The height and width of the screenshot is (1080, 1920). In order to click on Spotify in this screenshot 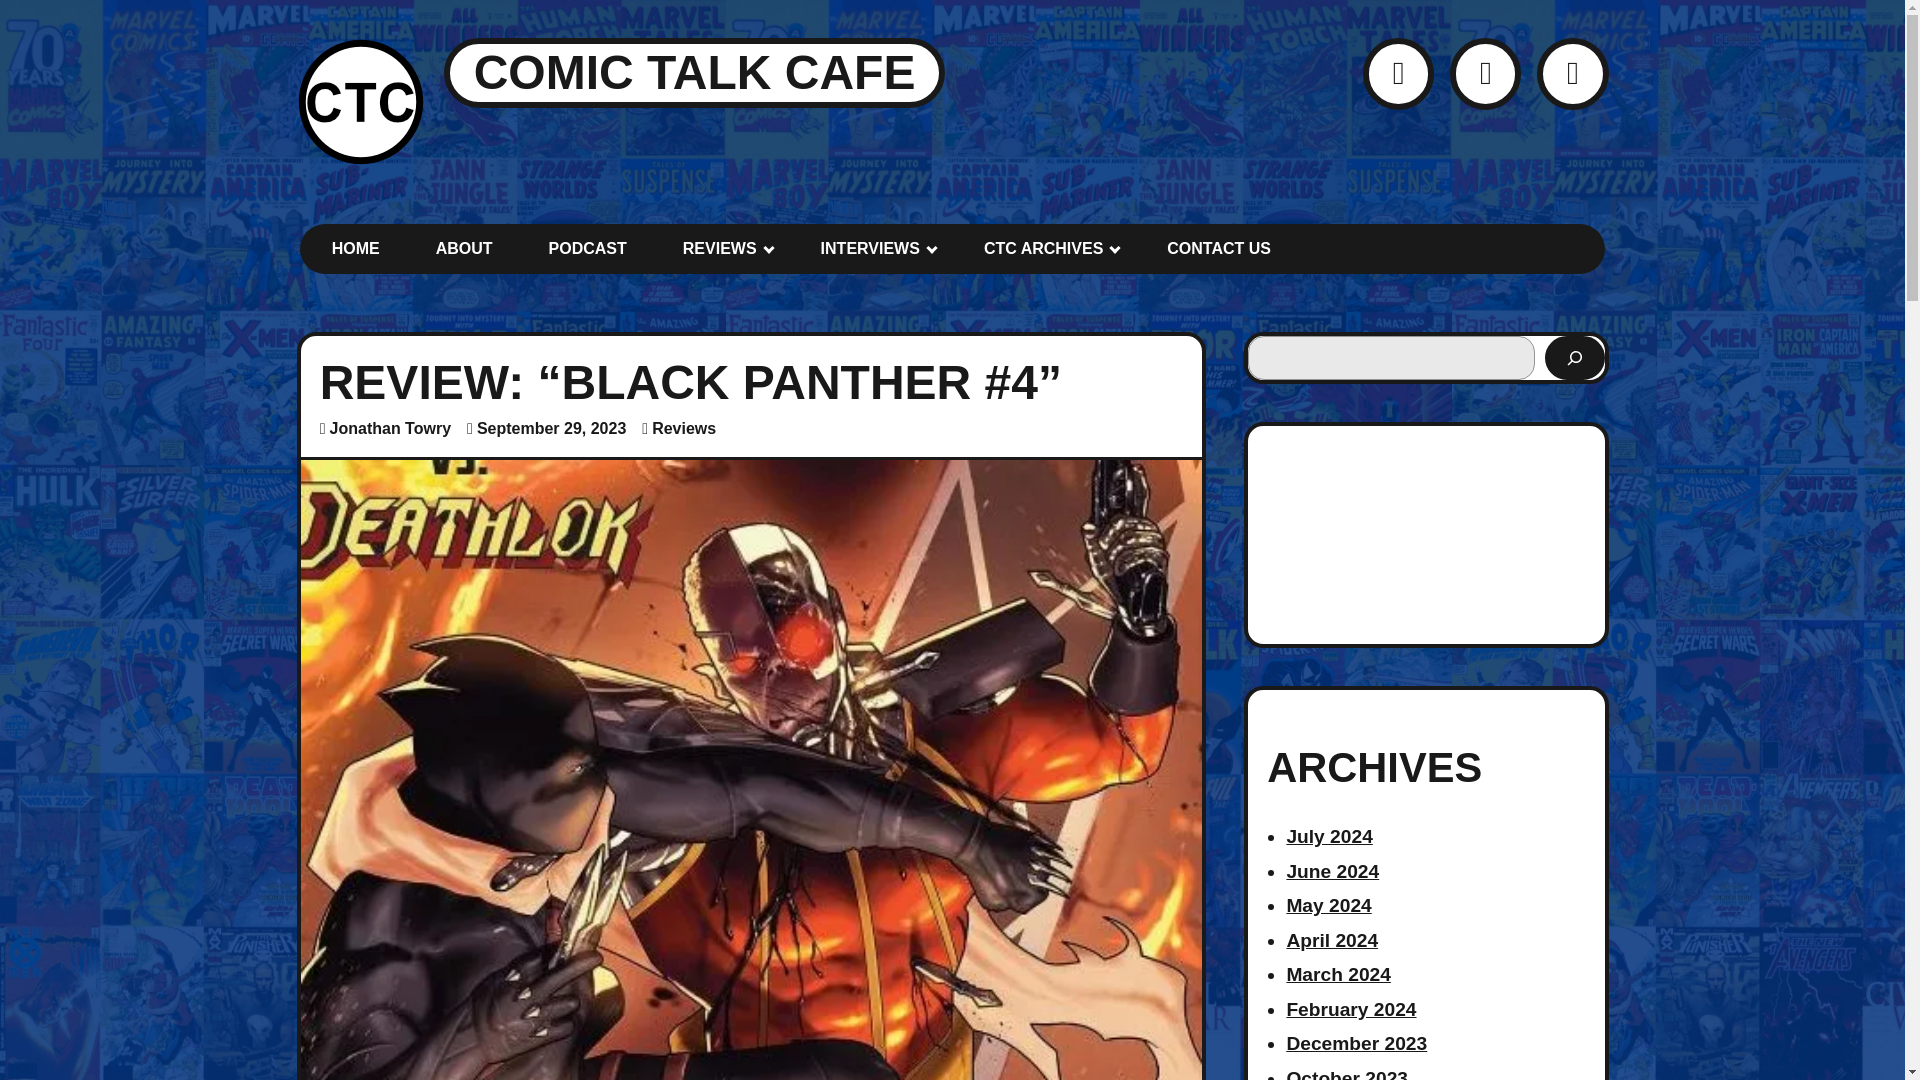, I will do `click(1572, 73)`.